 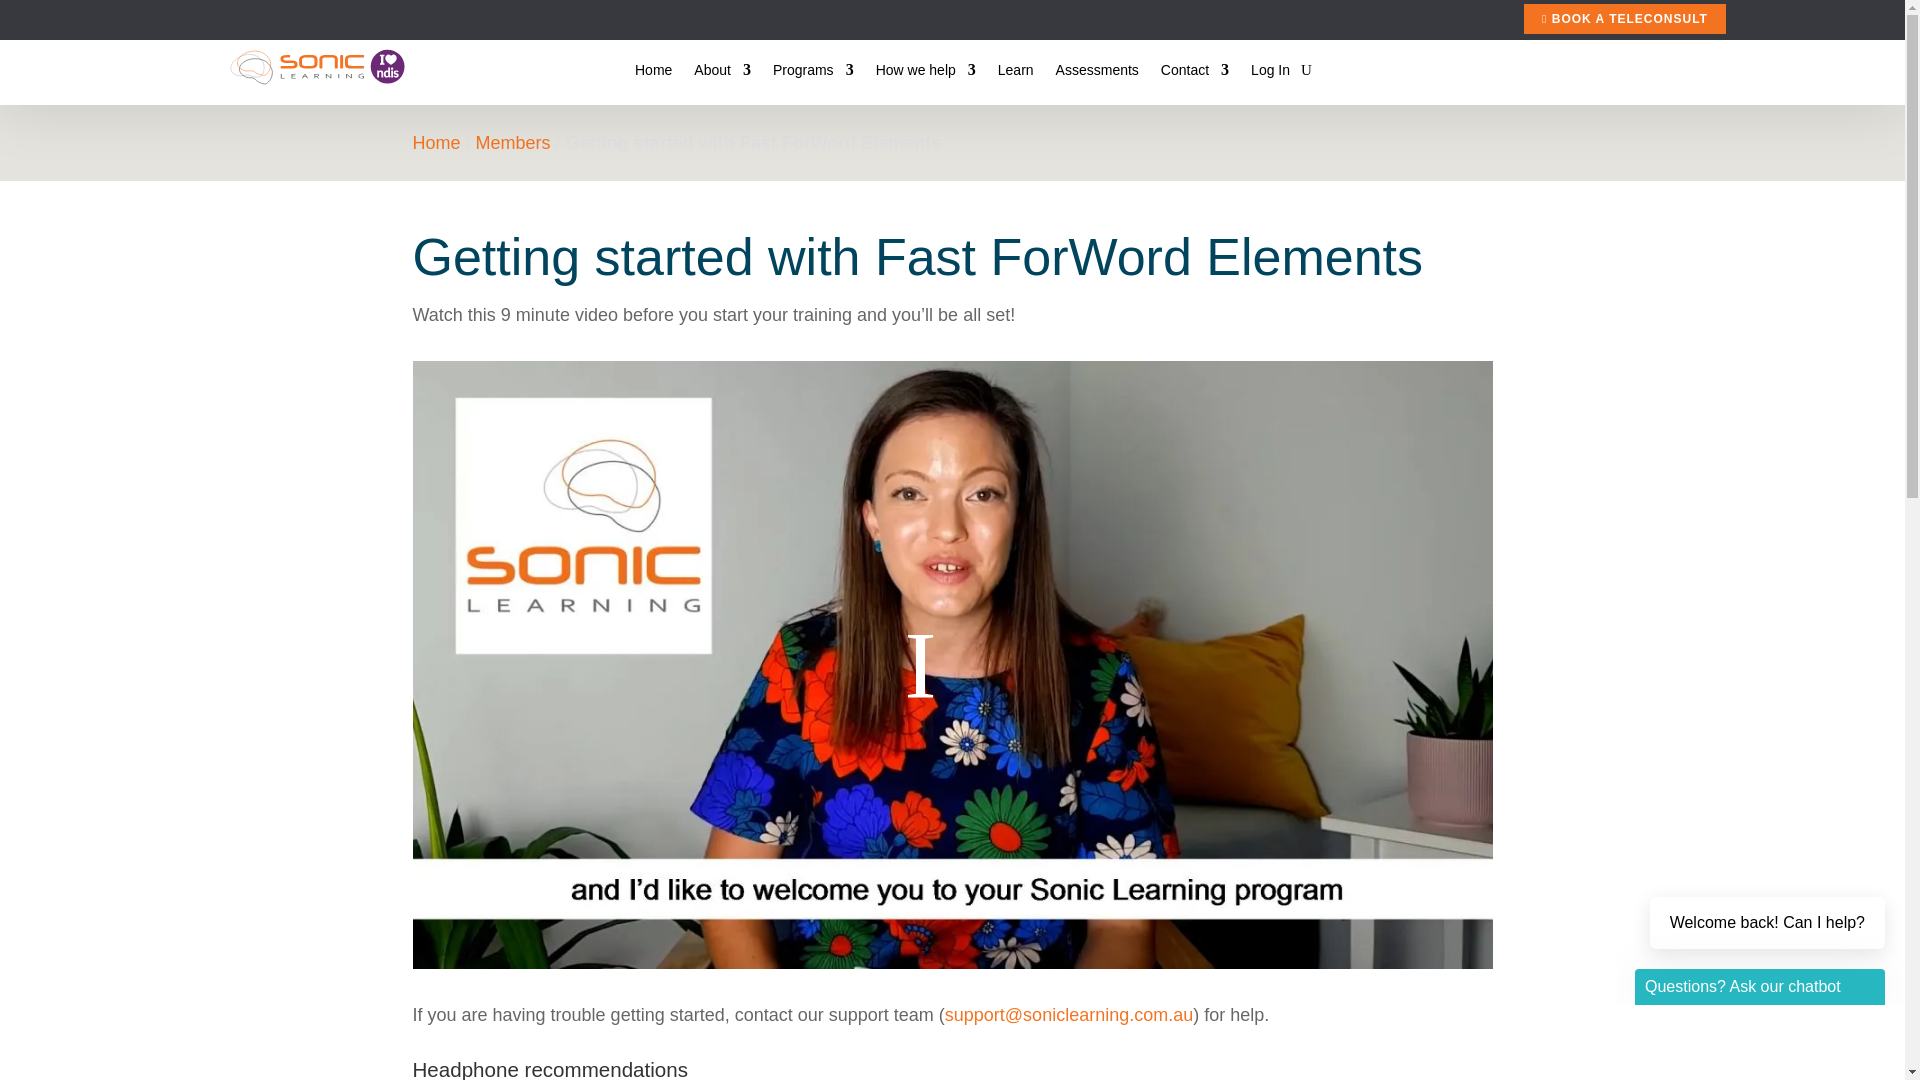 What do you see at coordinates (814, 74) in the screenshot?
I see `Programs` at bounding box center [814, 74].